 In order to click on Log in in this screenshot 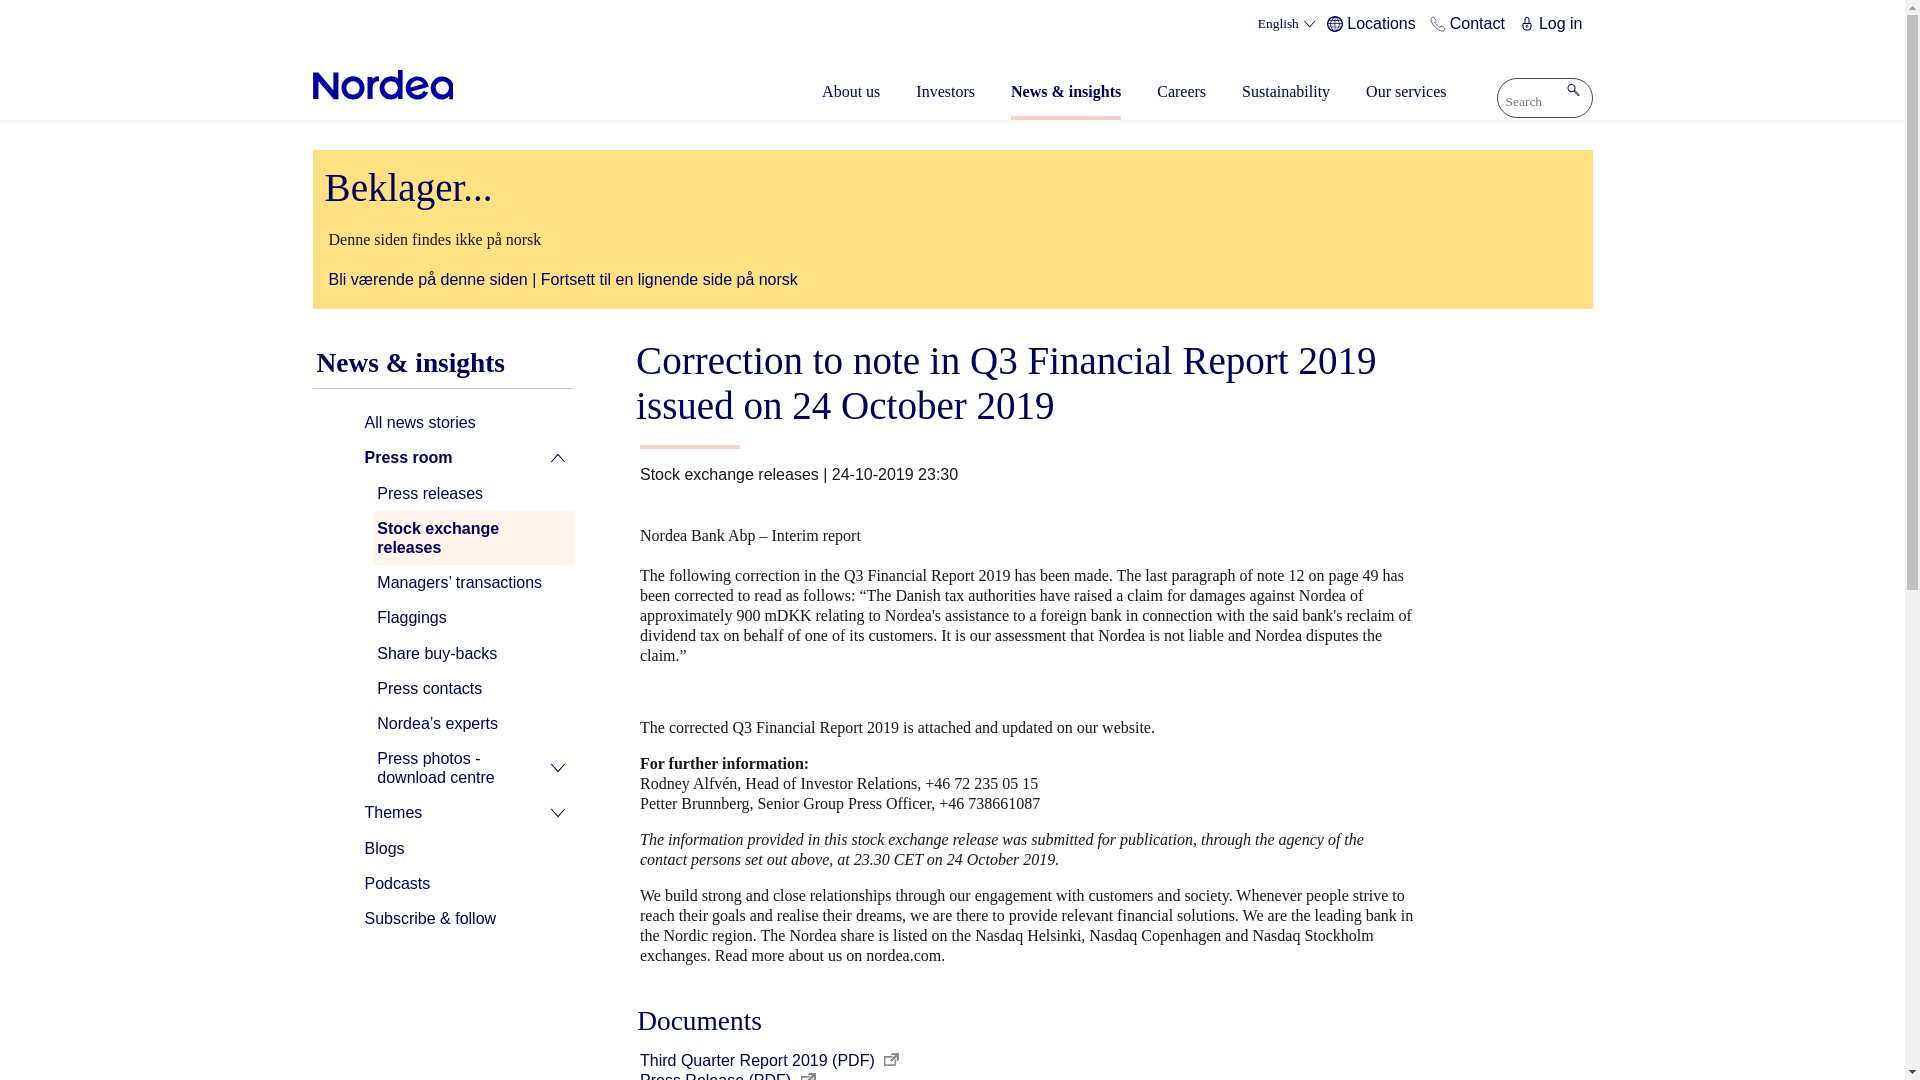, I will do `click(1554, 24)`.